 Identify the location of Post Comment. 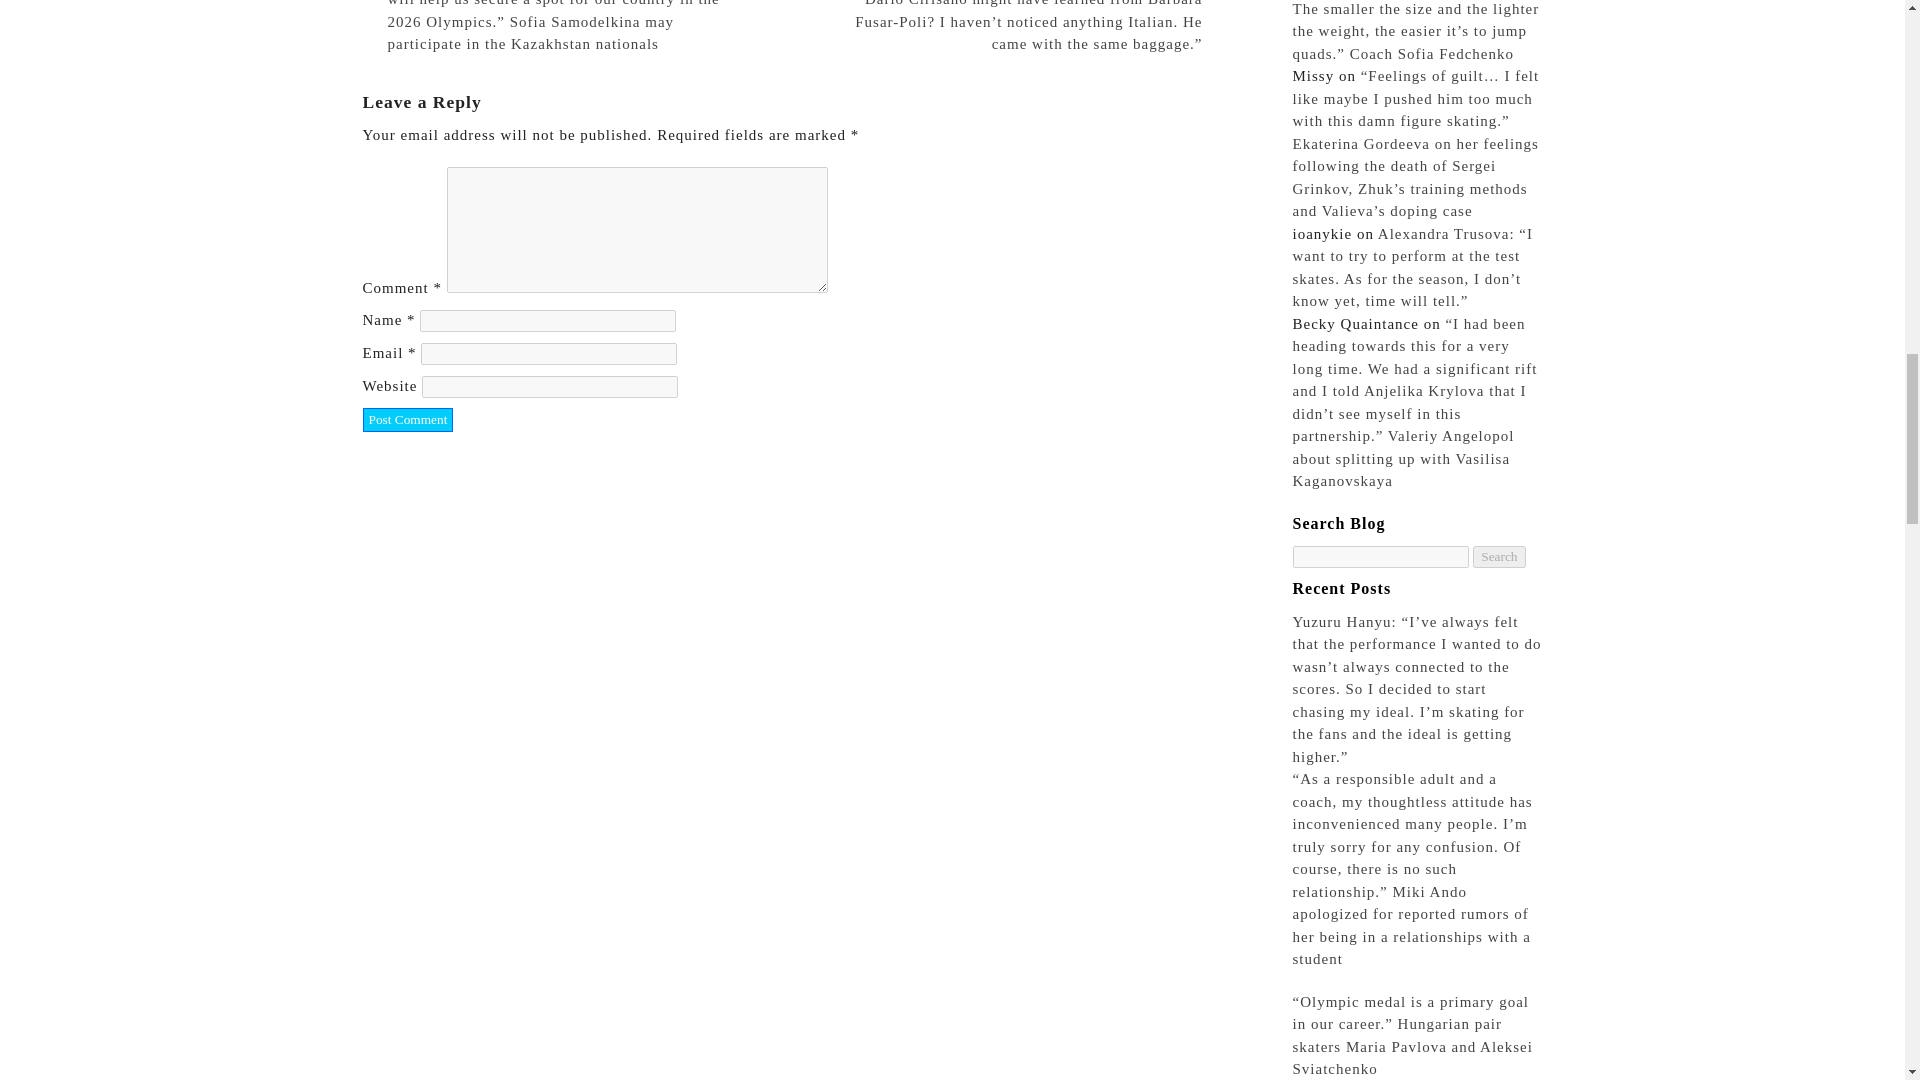
(408, 420).